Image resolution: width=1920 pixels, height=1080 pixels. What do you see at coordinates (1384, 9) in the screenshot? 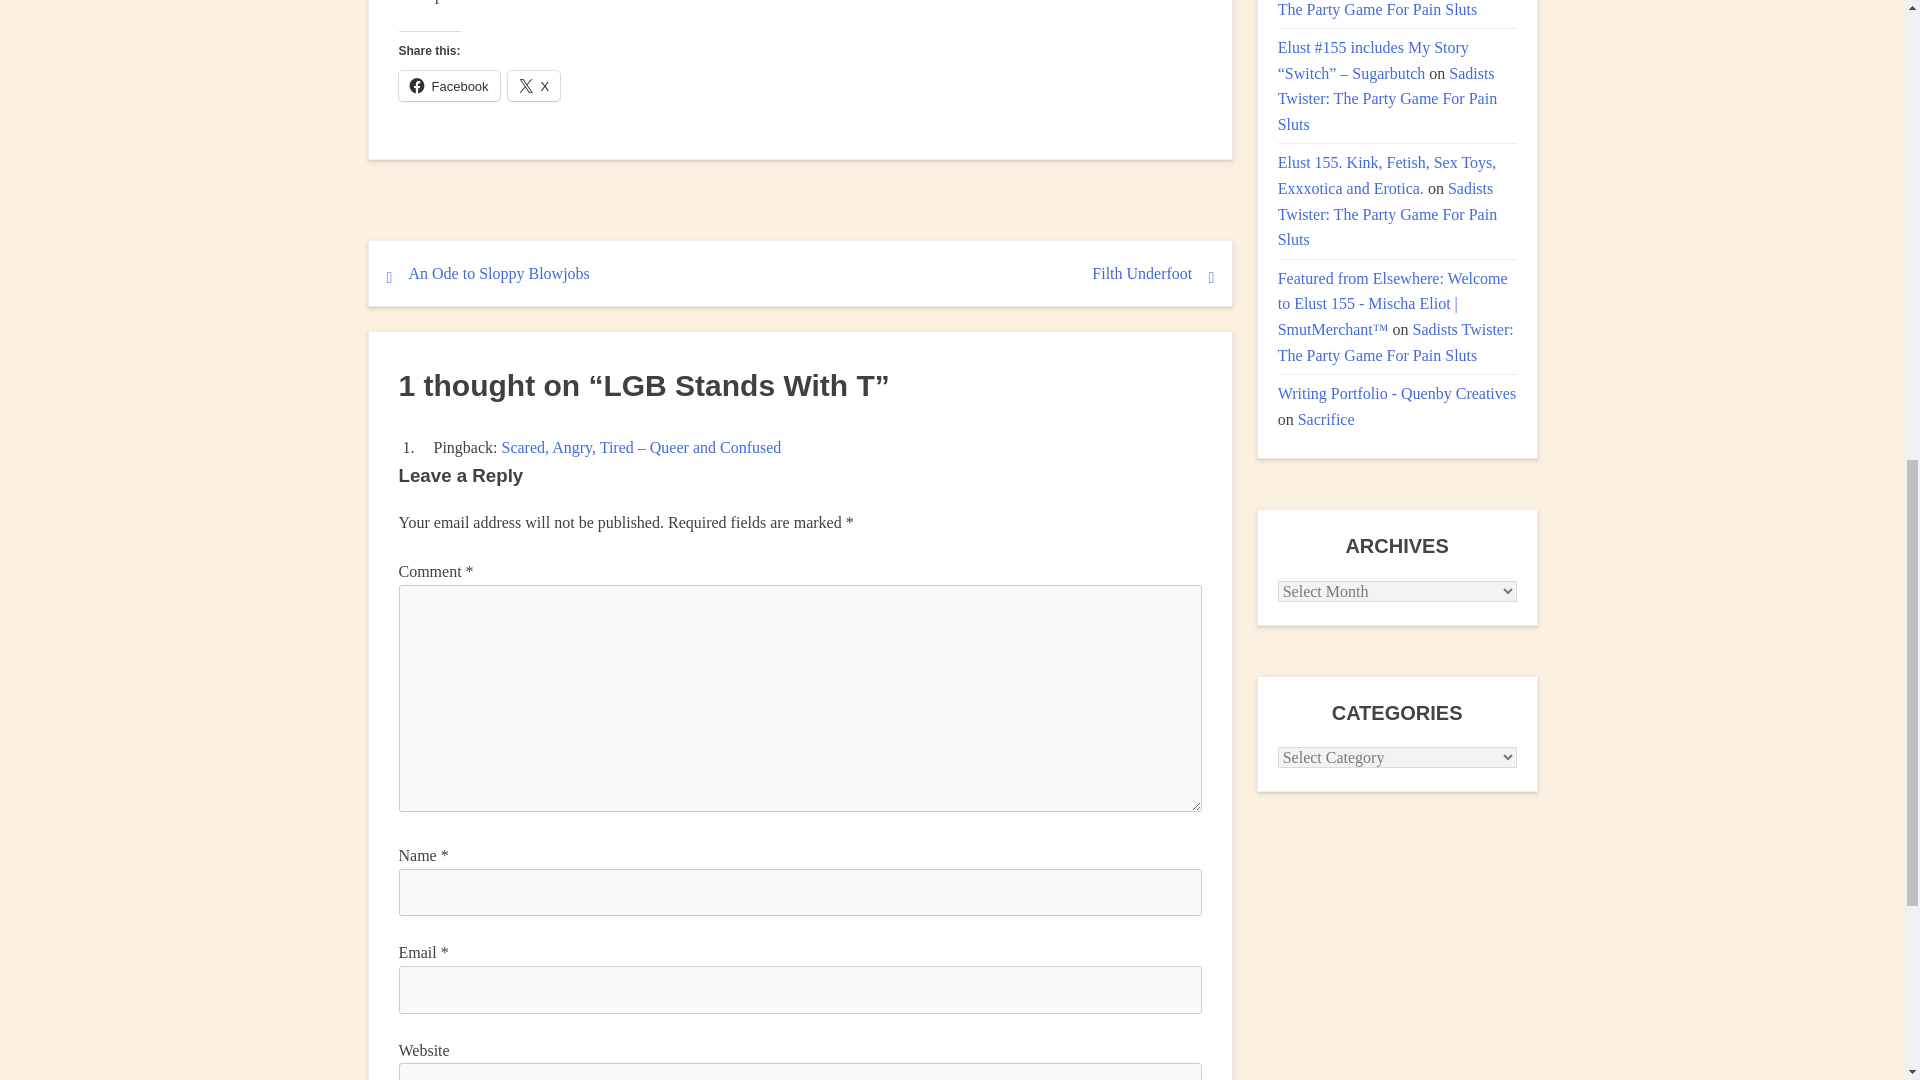
I see `Sadists Twister: The Party Game For Pain Sluts` at bounding box center [1384, 9].